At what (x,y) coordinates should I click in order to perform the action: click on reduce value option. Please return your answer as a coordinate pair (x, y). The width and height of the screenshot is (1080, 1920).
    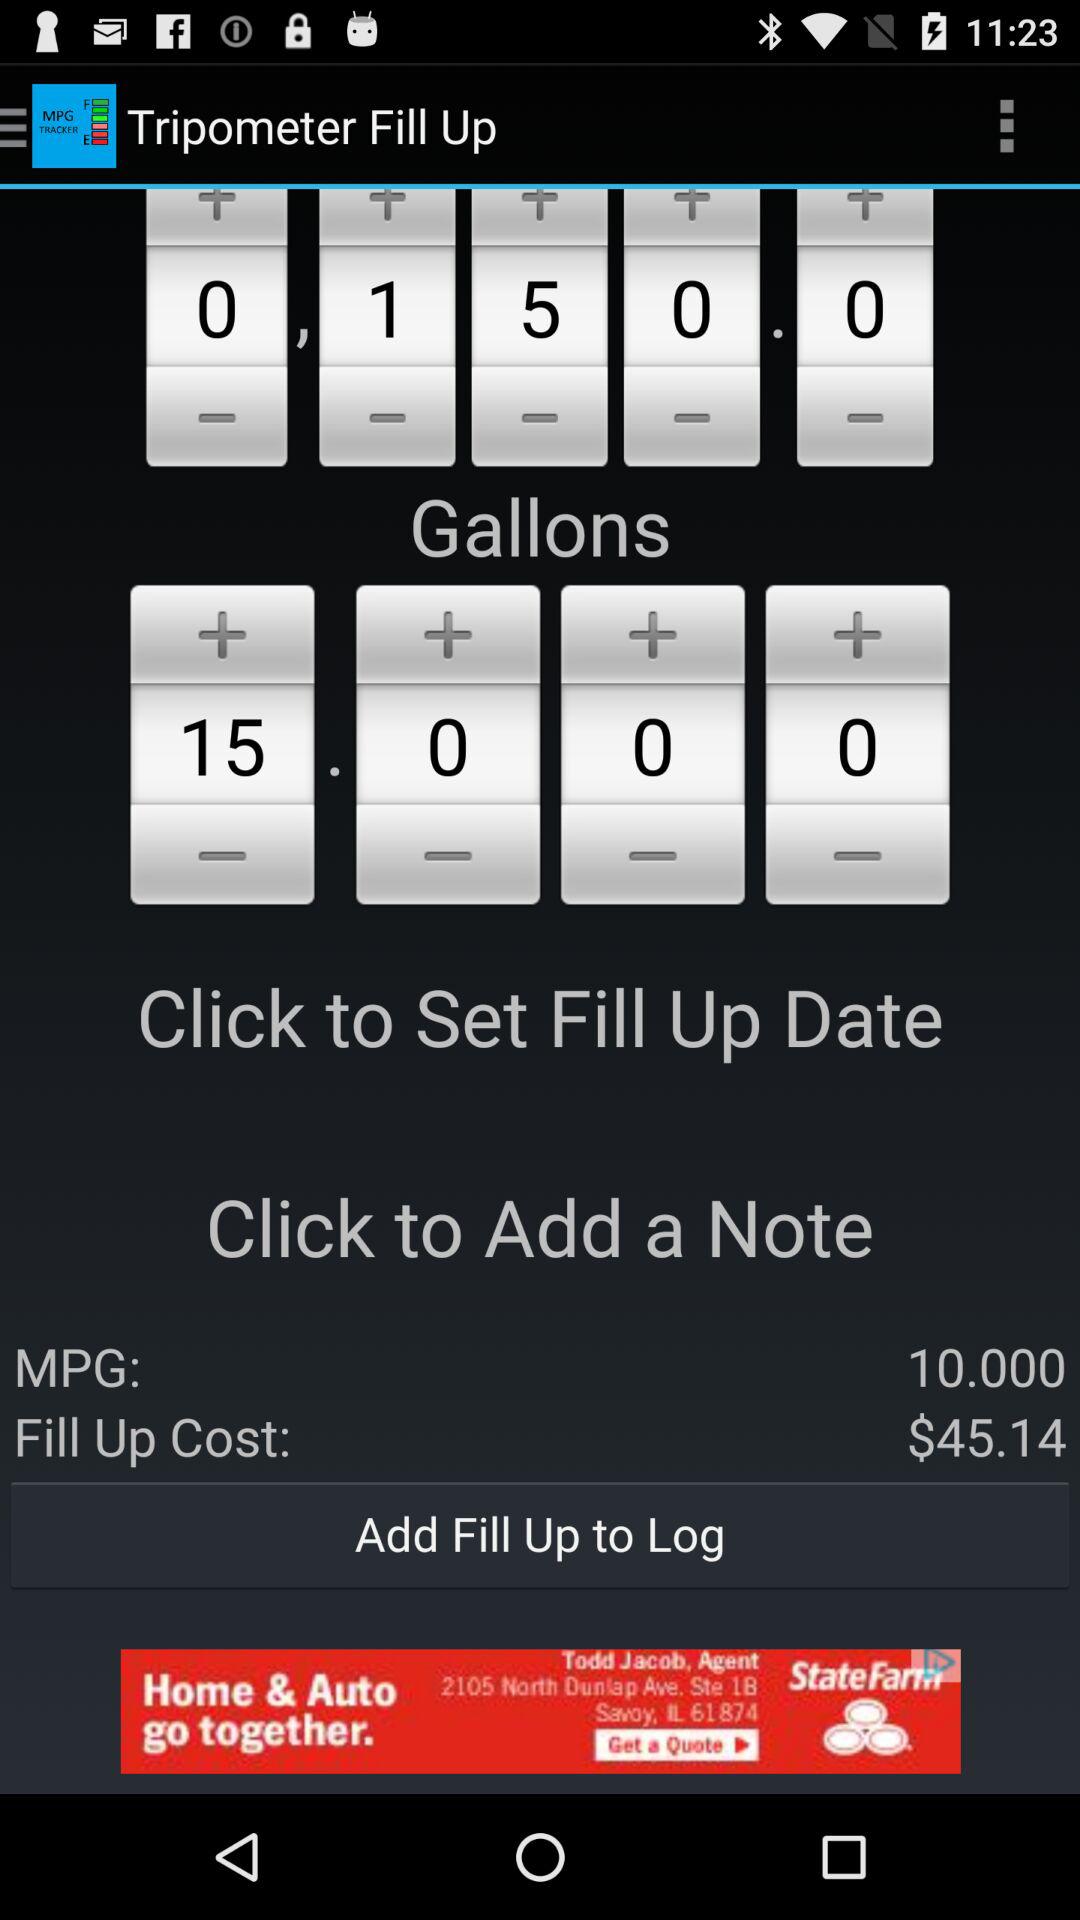
    Looking at the image, I should click on (216, 420).